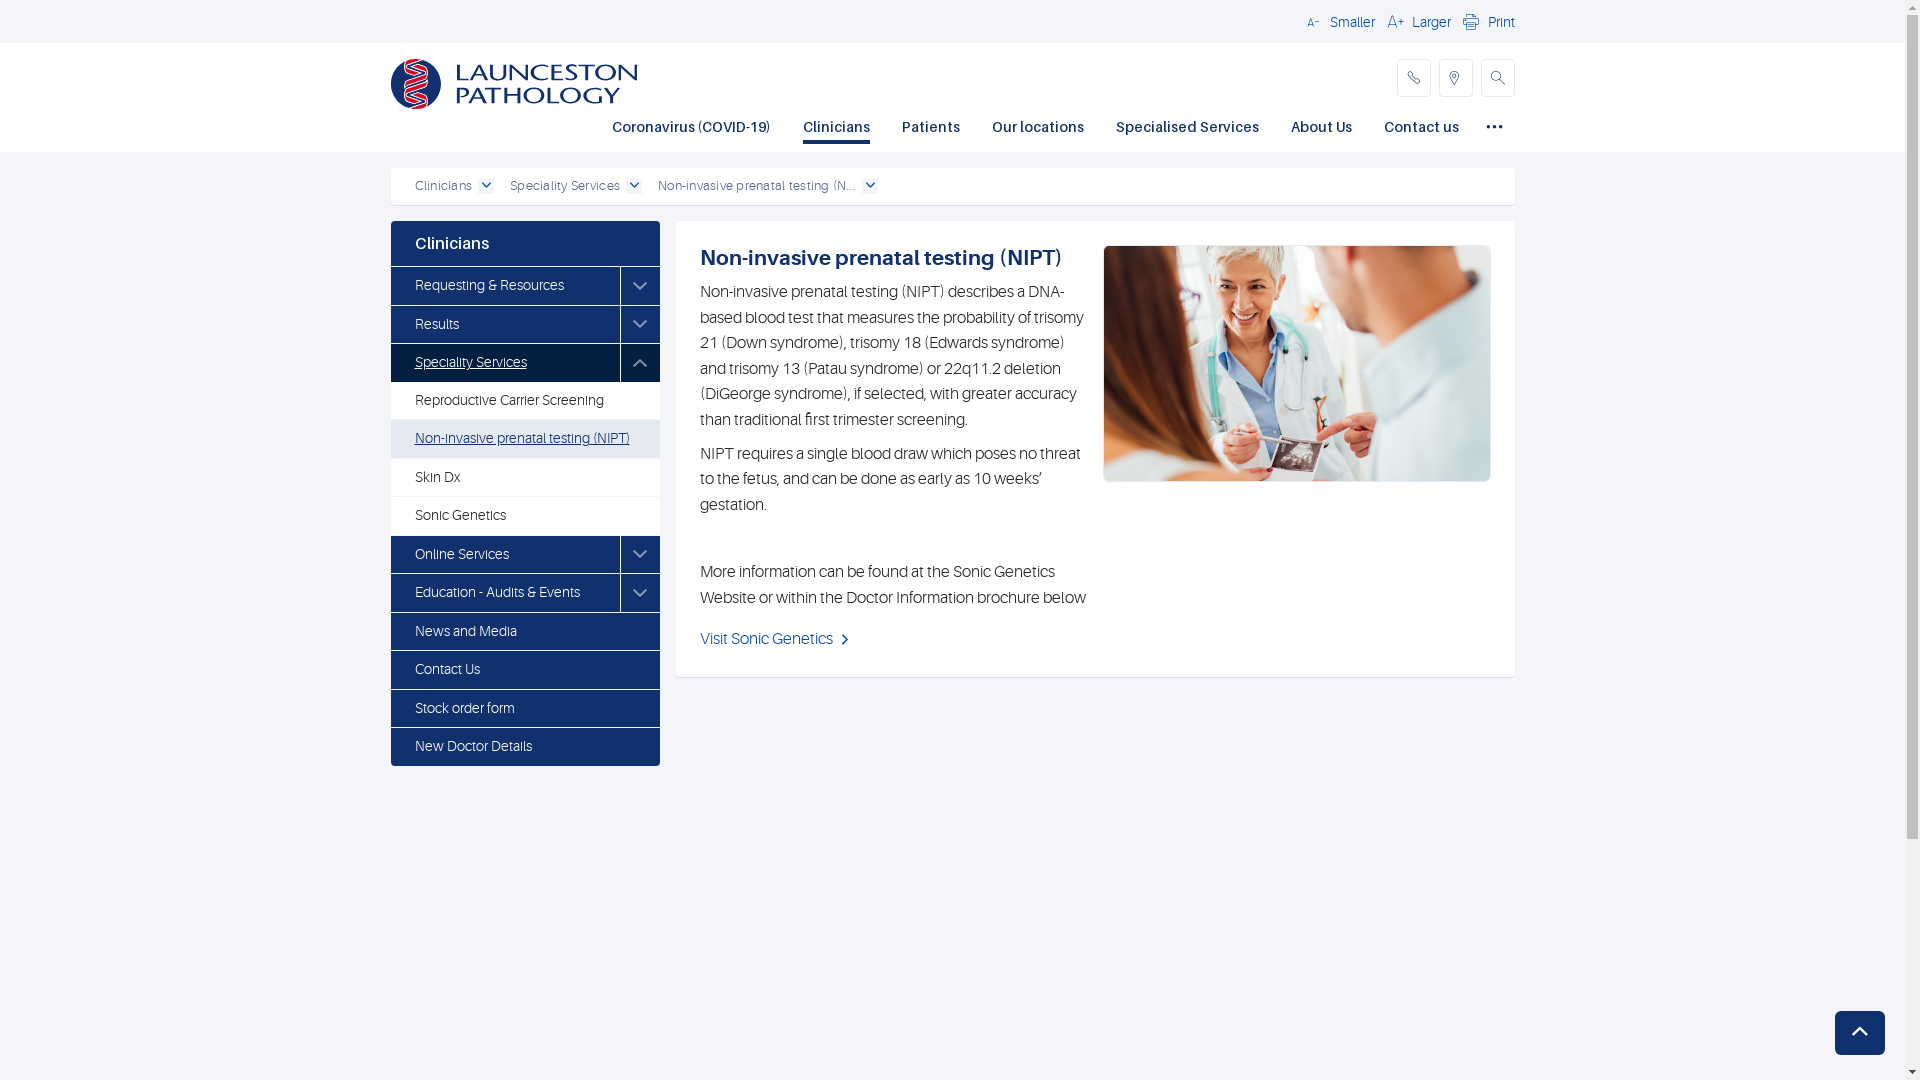 The height and width of the screenshot is (1080, 1920). I want to click on Print, so click(1486, 21).